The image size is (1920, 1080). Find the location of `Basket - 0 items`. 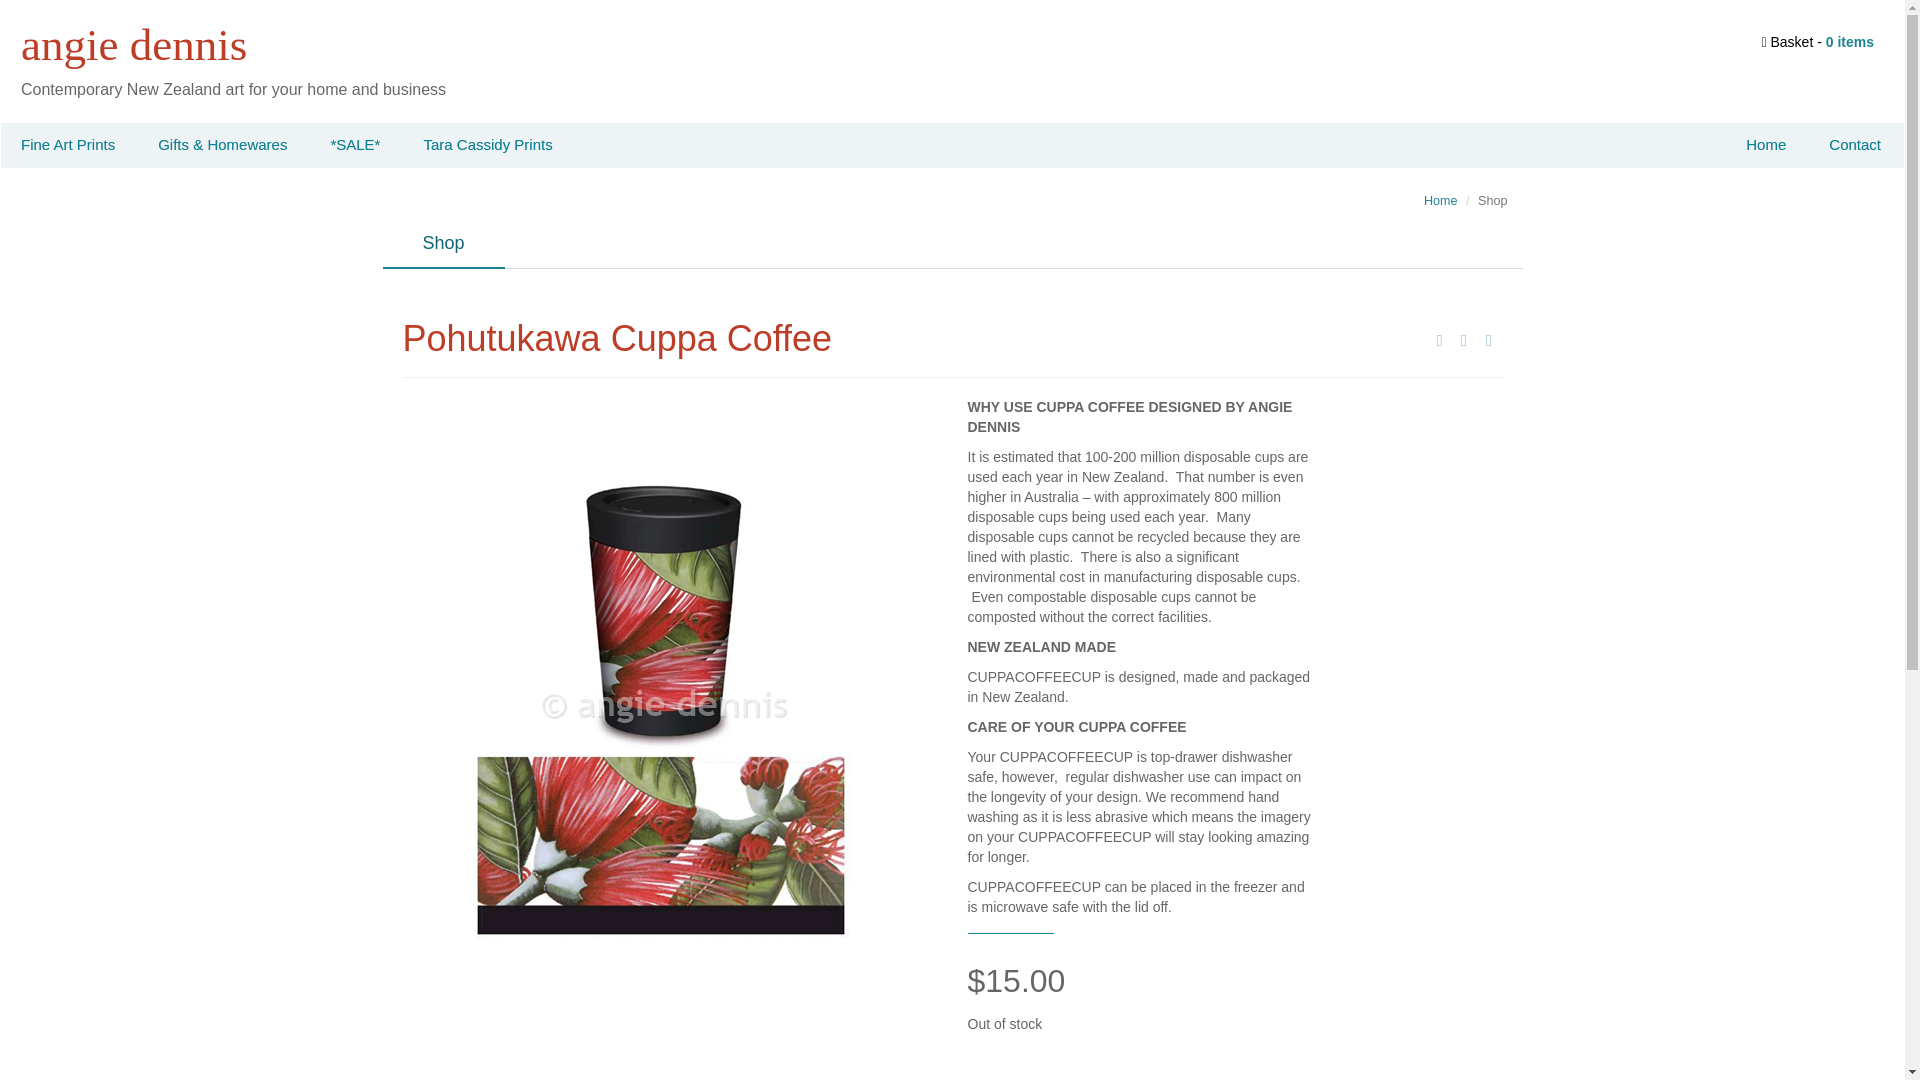

Basket - 0 items is located at coordinates (1816, 41).